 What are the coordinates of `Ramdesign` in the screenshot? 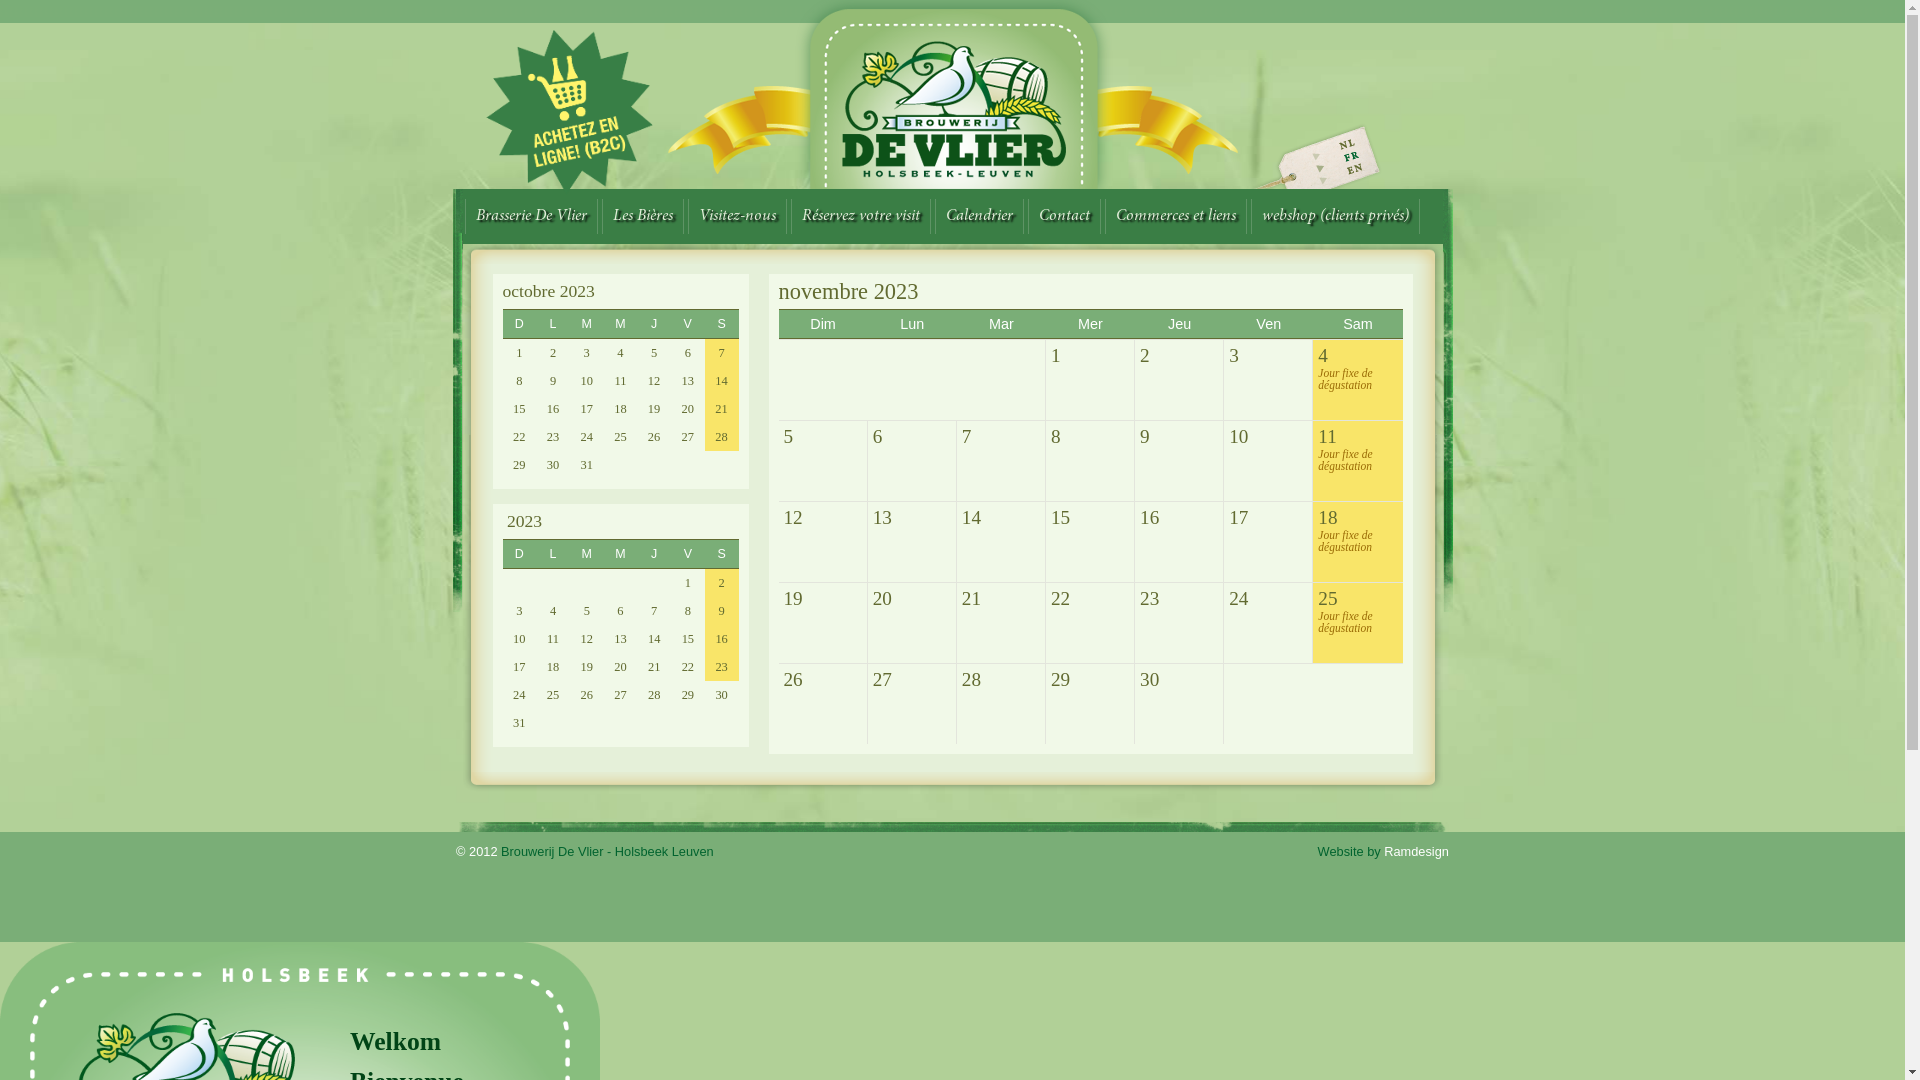 It's located at (1416, 852).